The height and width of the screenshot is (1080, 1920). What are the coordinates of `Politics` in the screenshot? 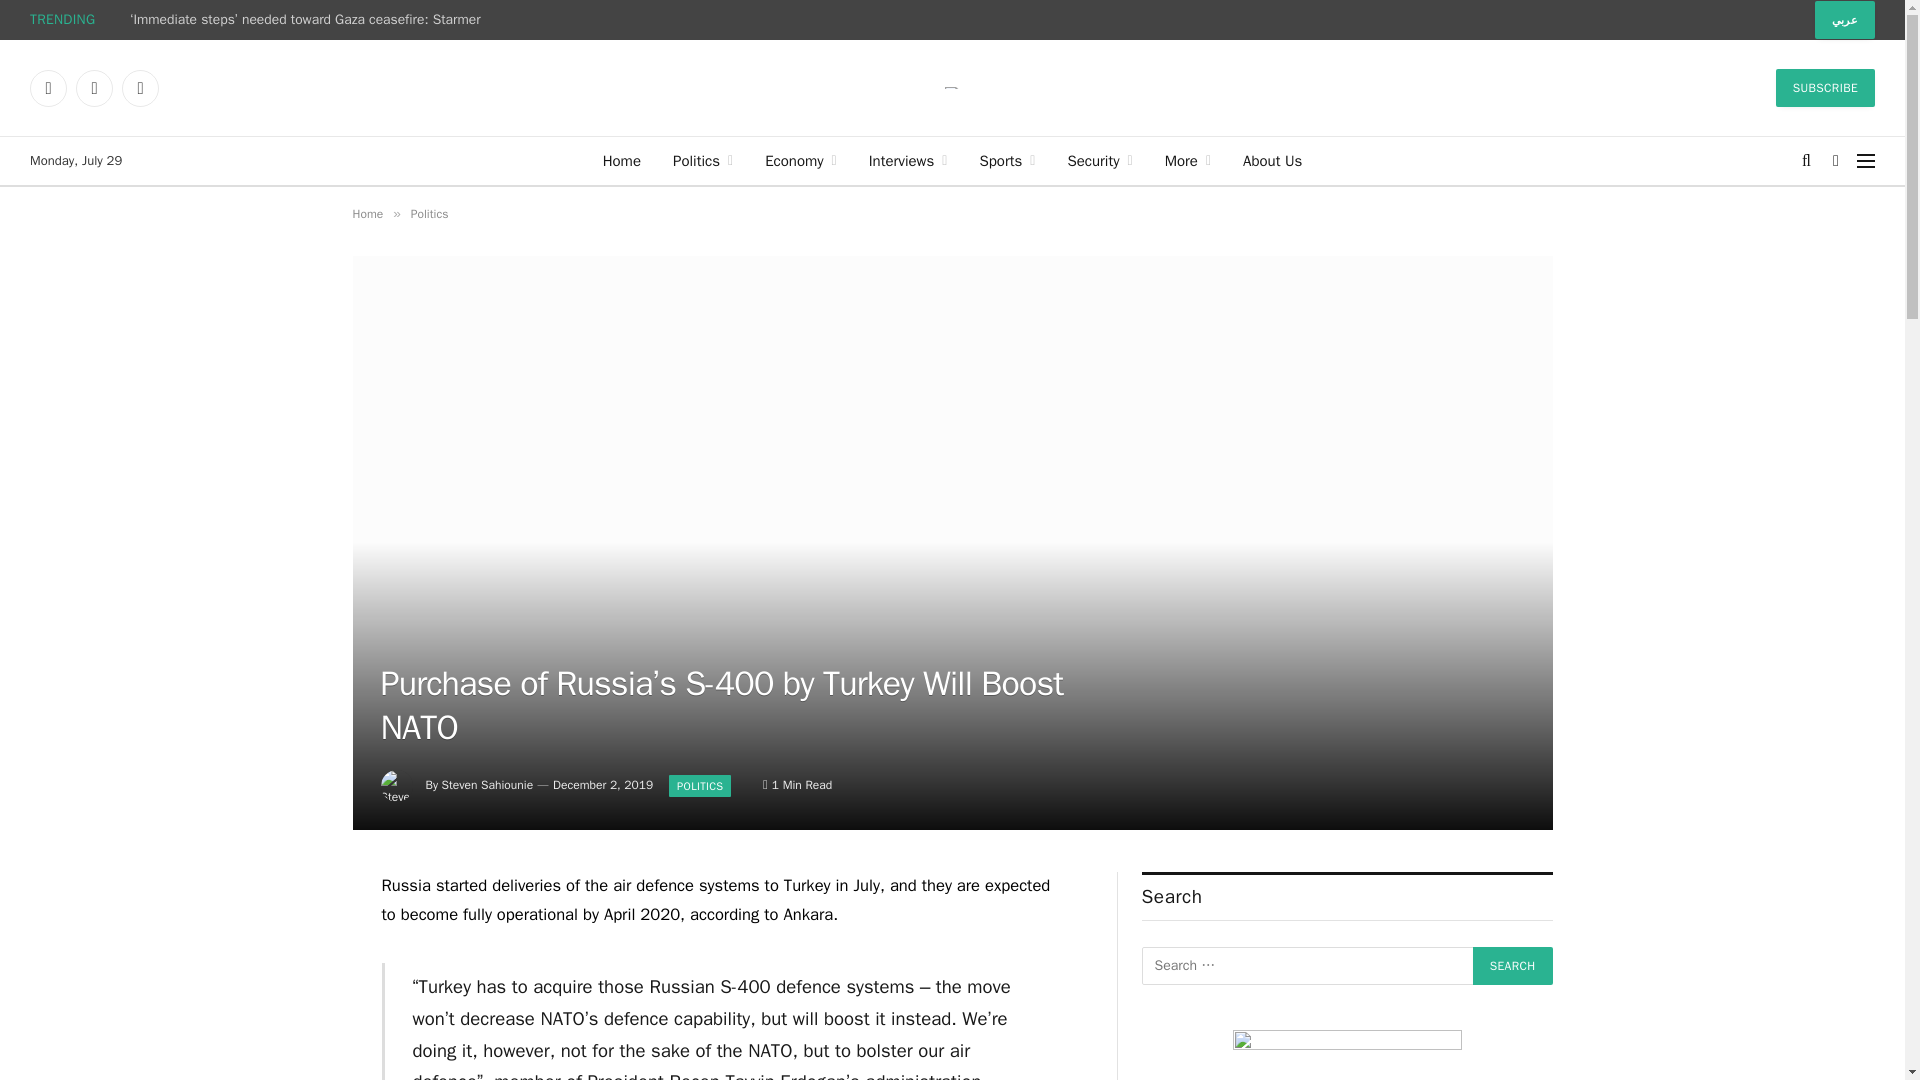 It's located at (702, 160).